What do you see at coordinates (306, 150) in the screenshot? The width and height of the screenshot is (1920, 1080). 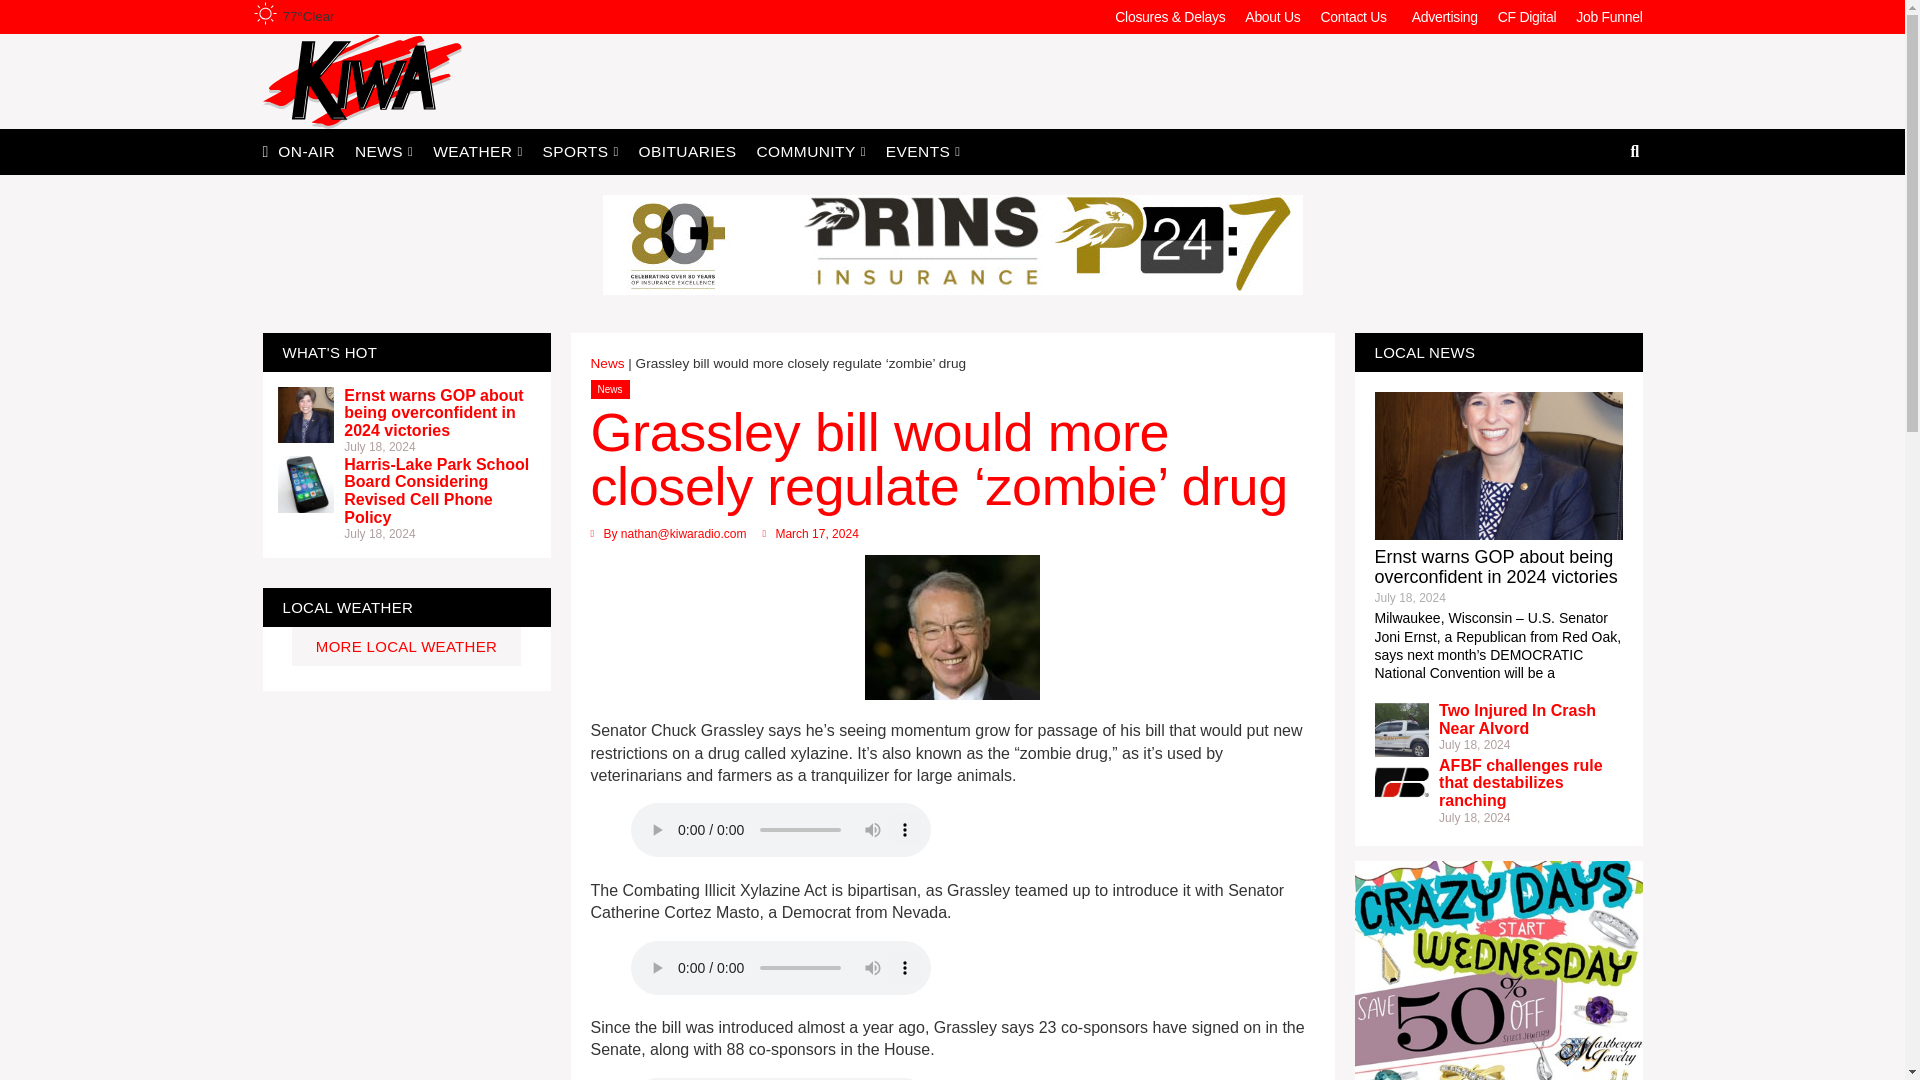 I see `ON-AIR` at bounding box center [306, 150].